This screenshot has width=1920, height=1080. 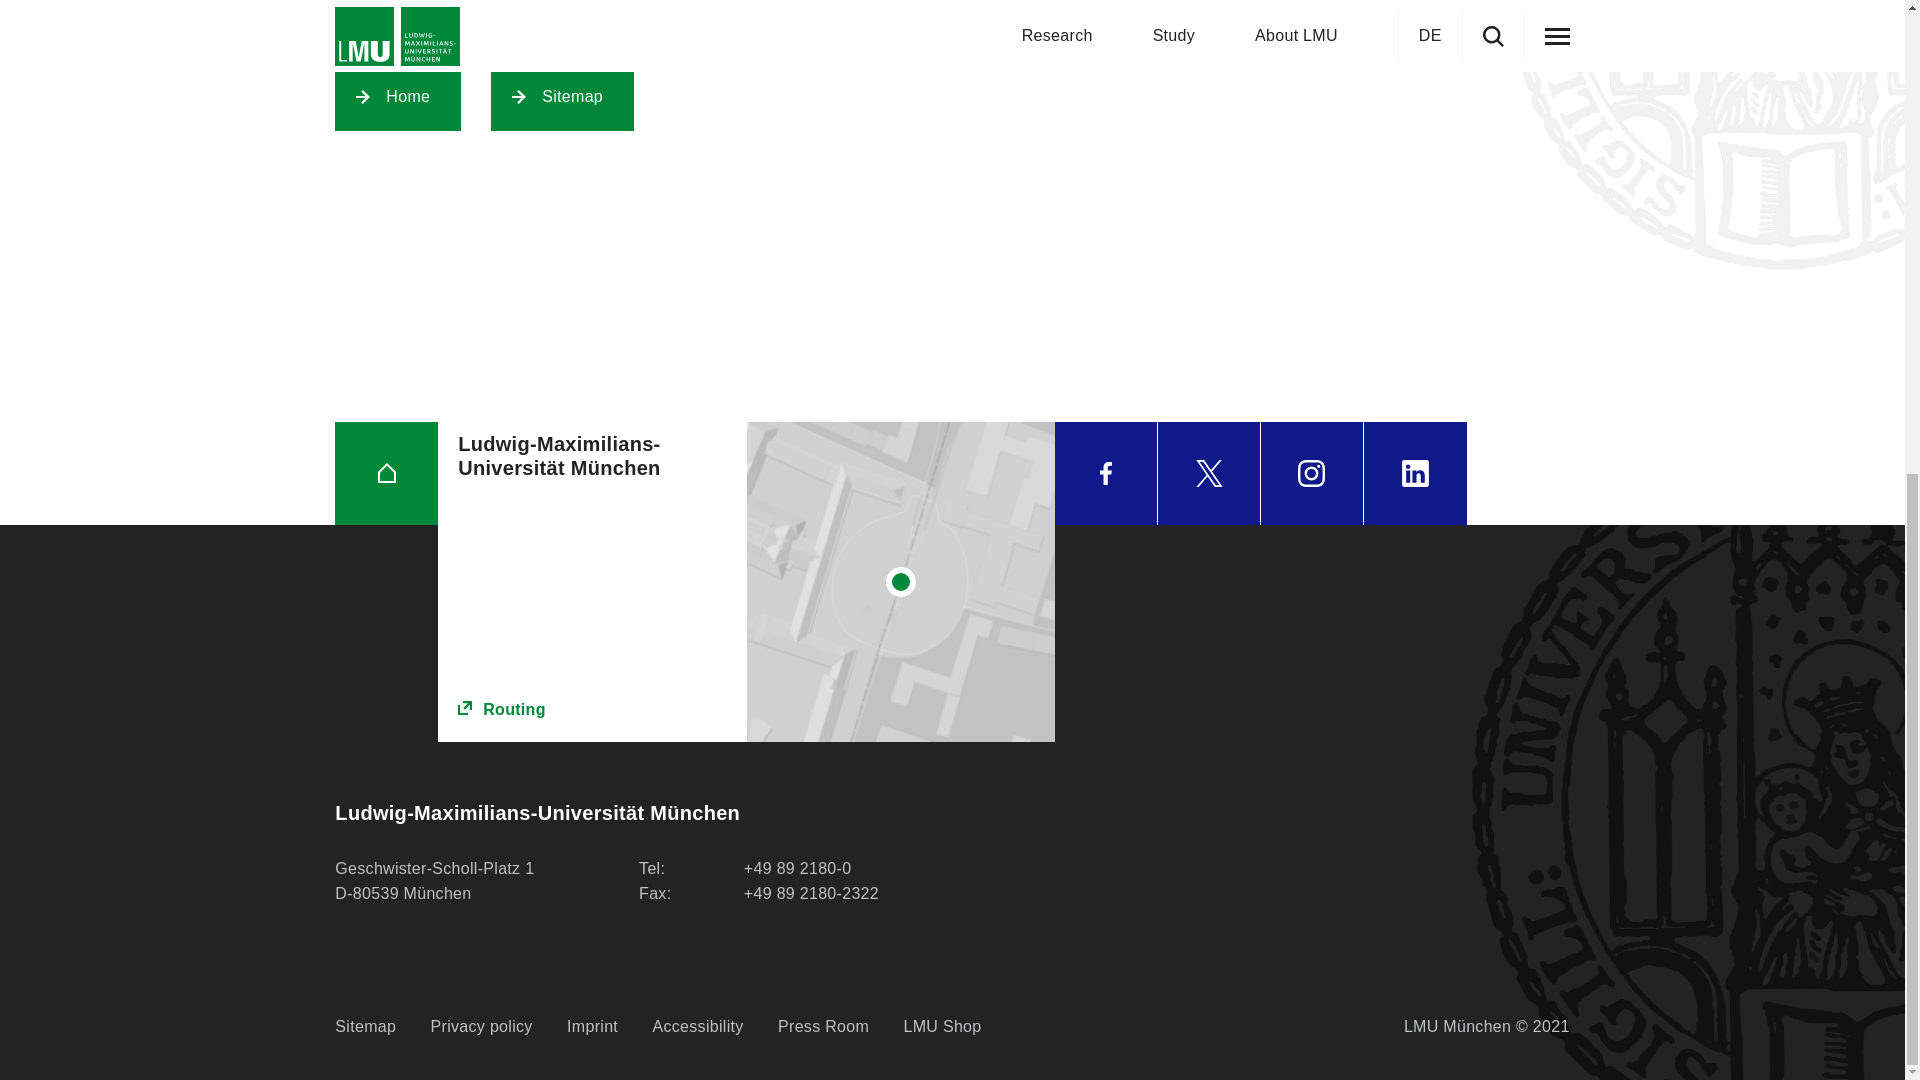 What do you see at coordinates (698, 1027) in the screenshot?
I see `Accessibility` at bounding box center [698, 1027].